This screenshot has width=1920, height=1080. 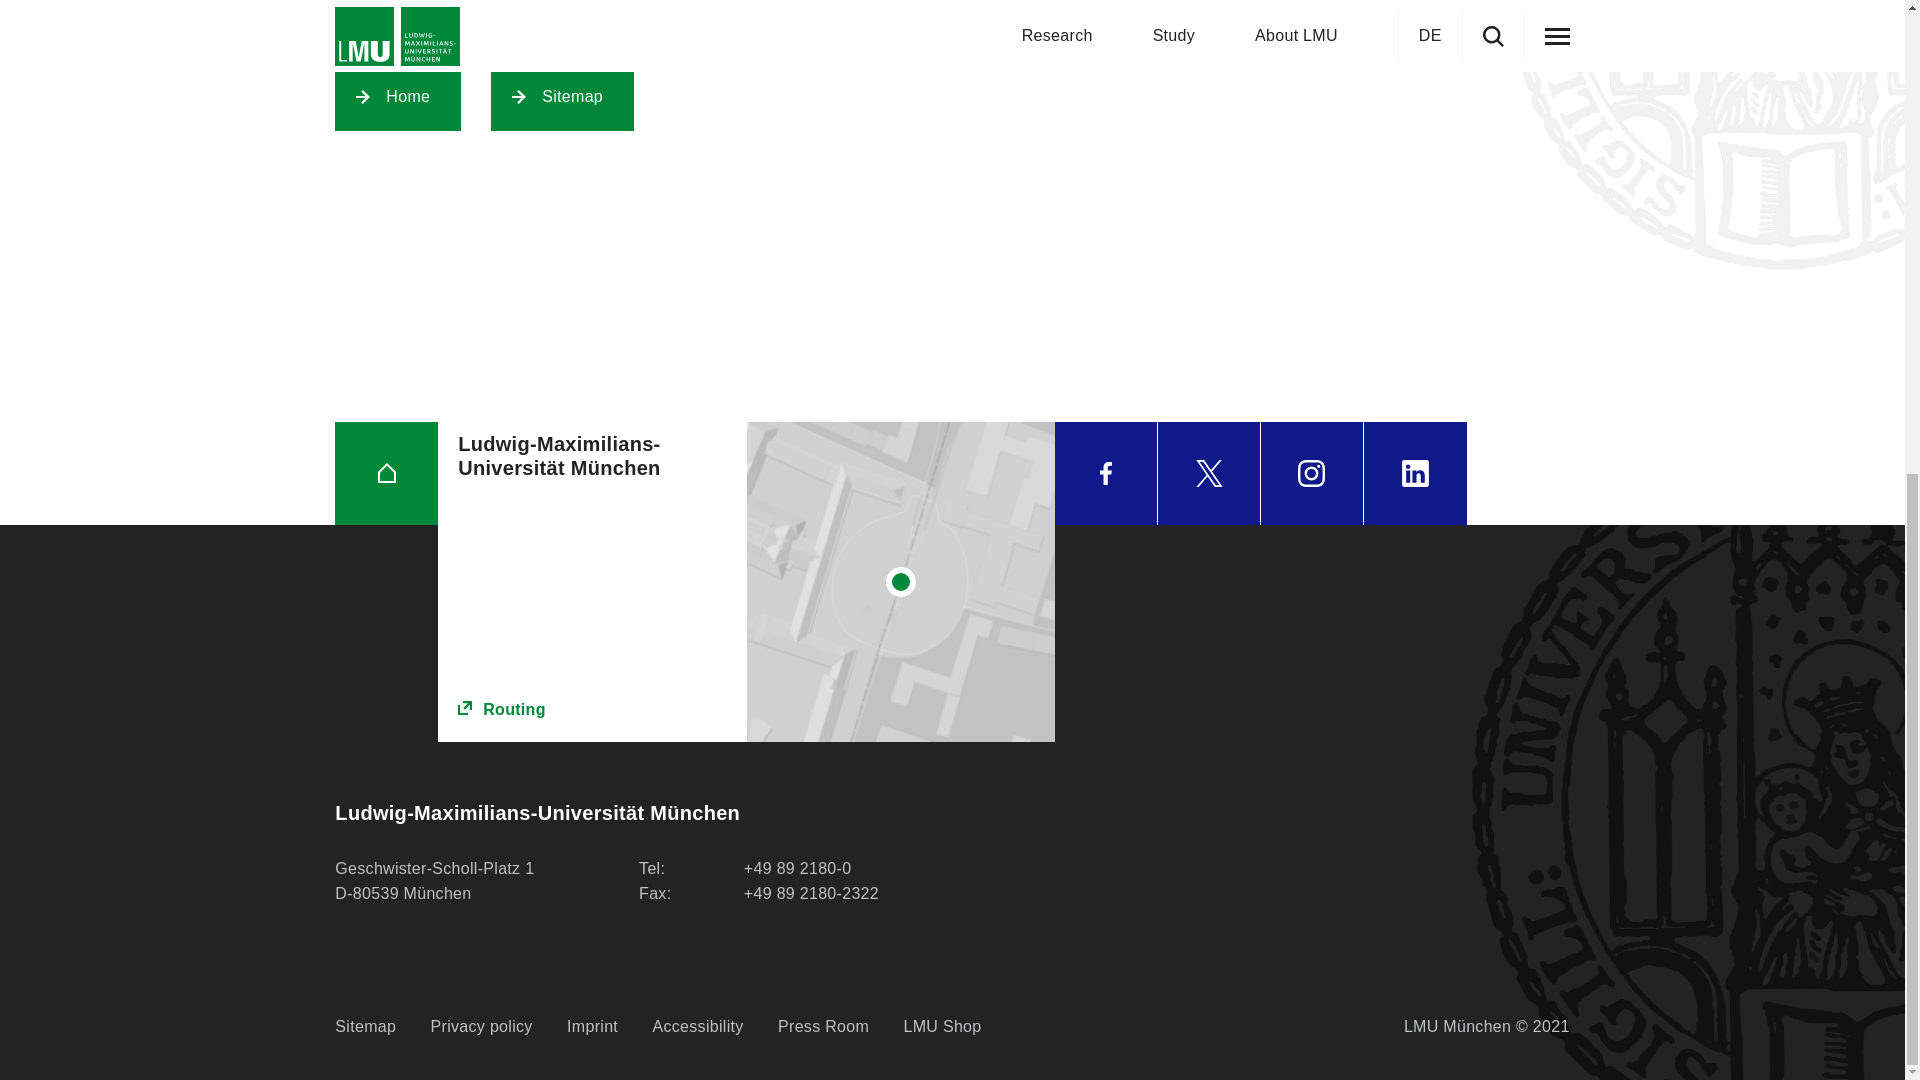 What do you see at coordinates (698, 1027) in the screenshot?
I see `Accessibility` at bounding box center [698, 1027].